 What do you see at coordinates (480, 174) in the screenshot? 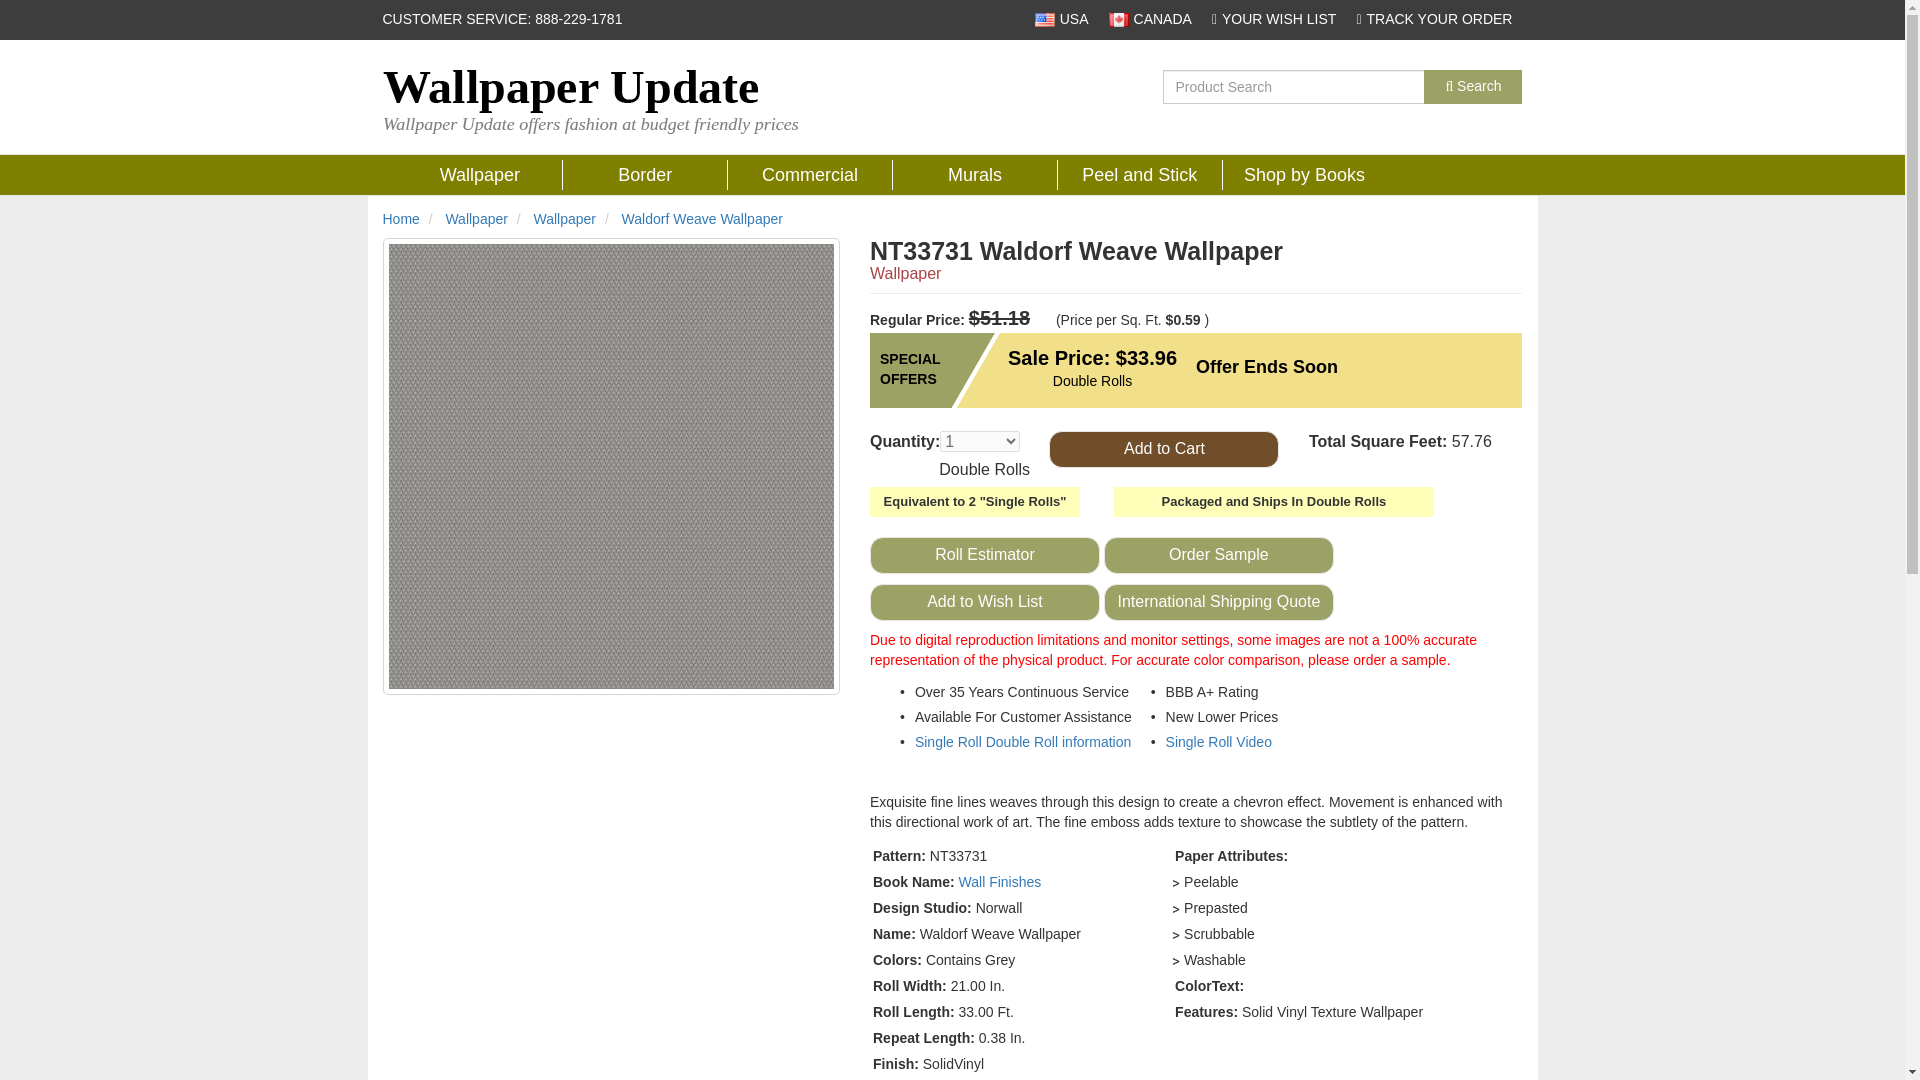
I see `Wallpaper` at bounding box center [480, 174].